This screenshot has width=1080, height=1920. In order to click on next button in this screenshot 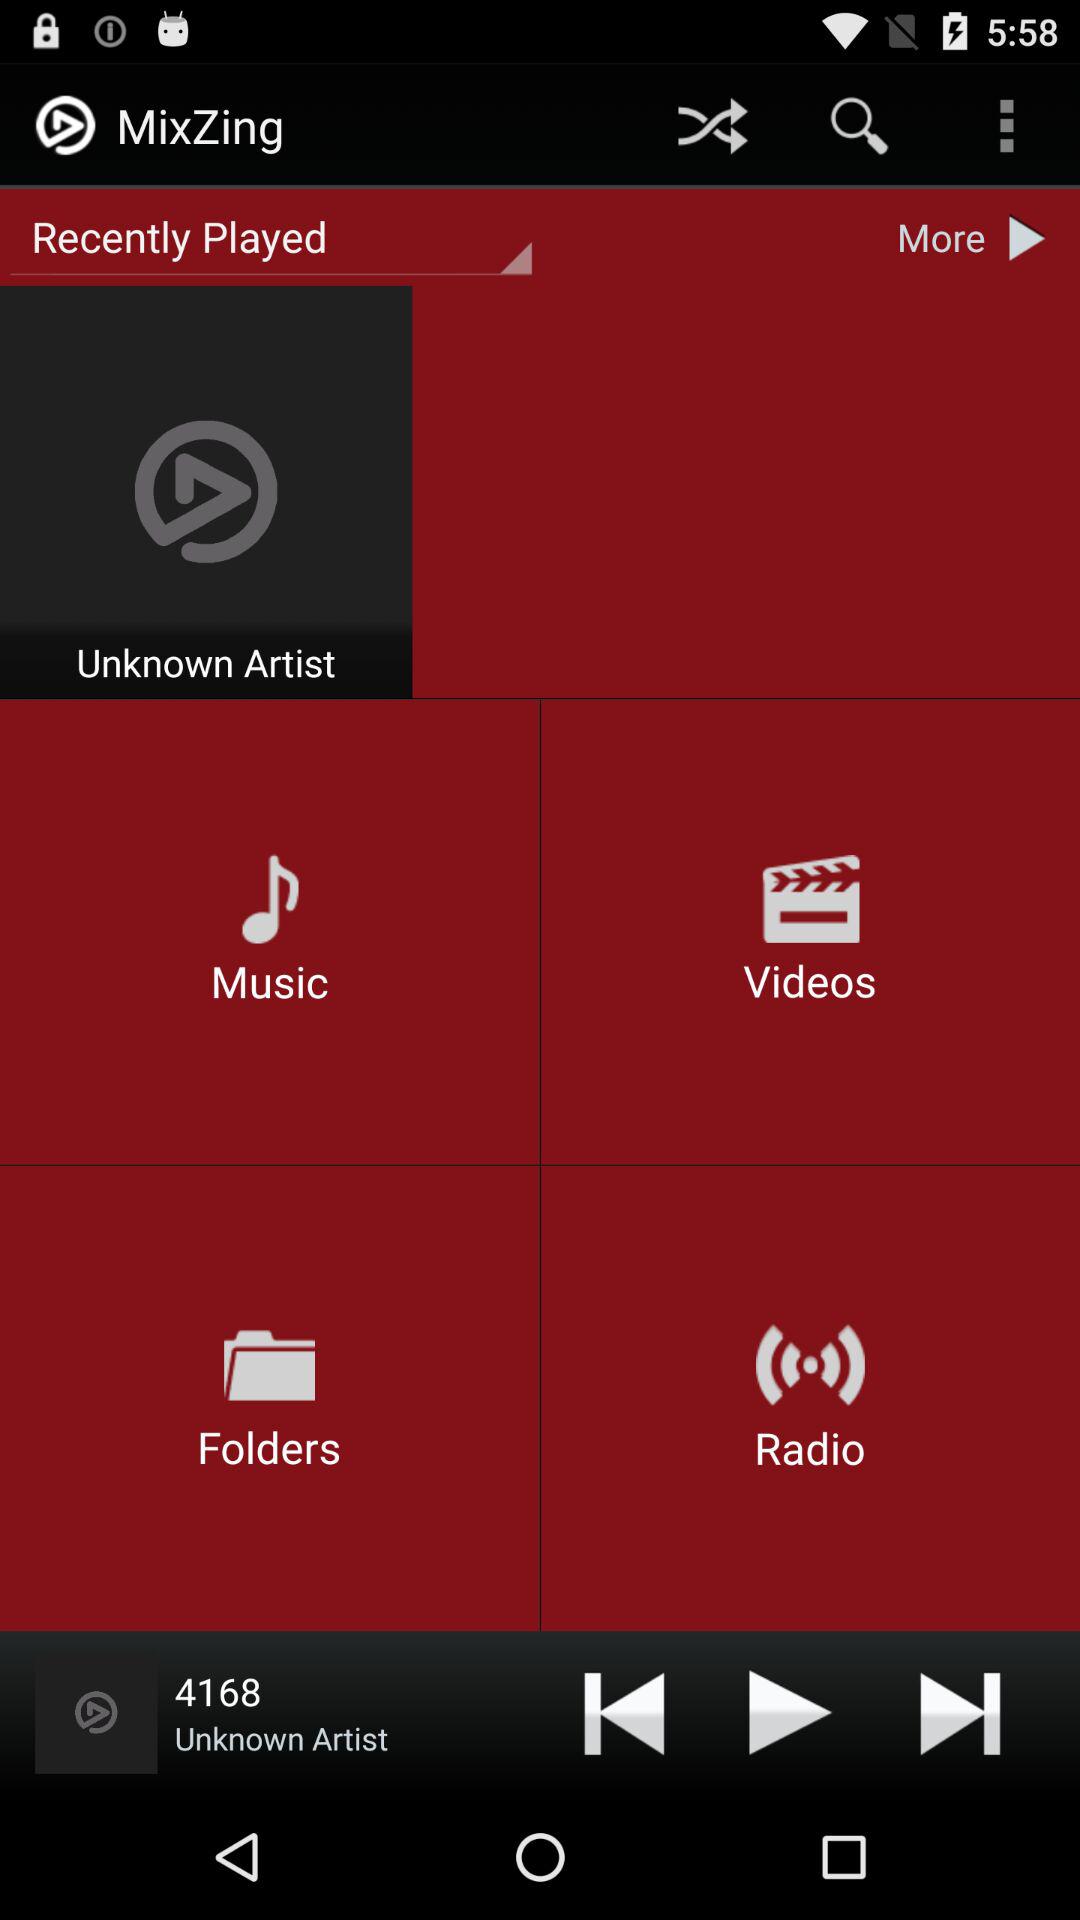, I will do `click(960, 1712)`.